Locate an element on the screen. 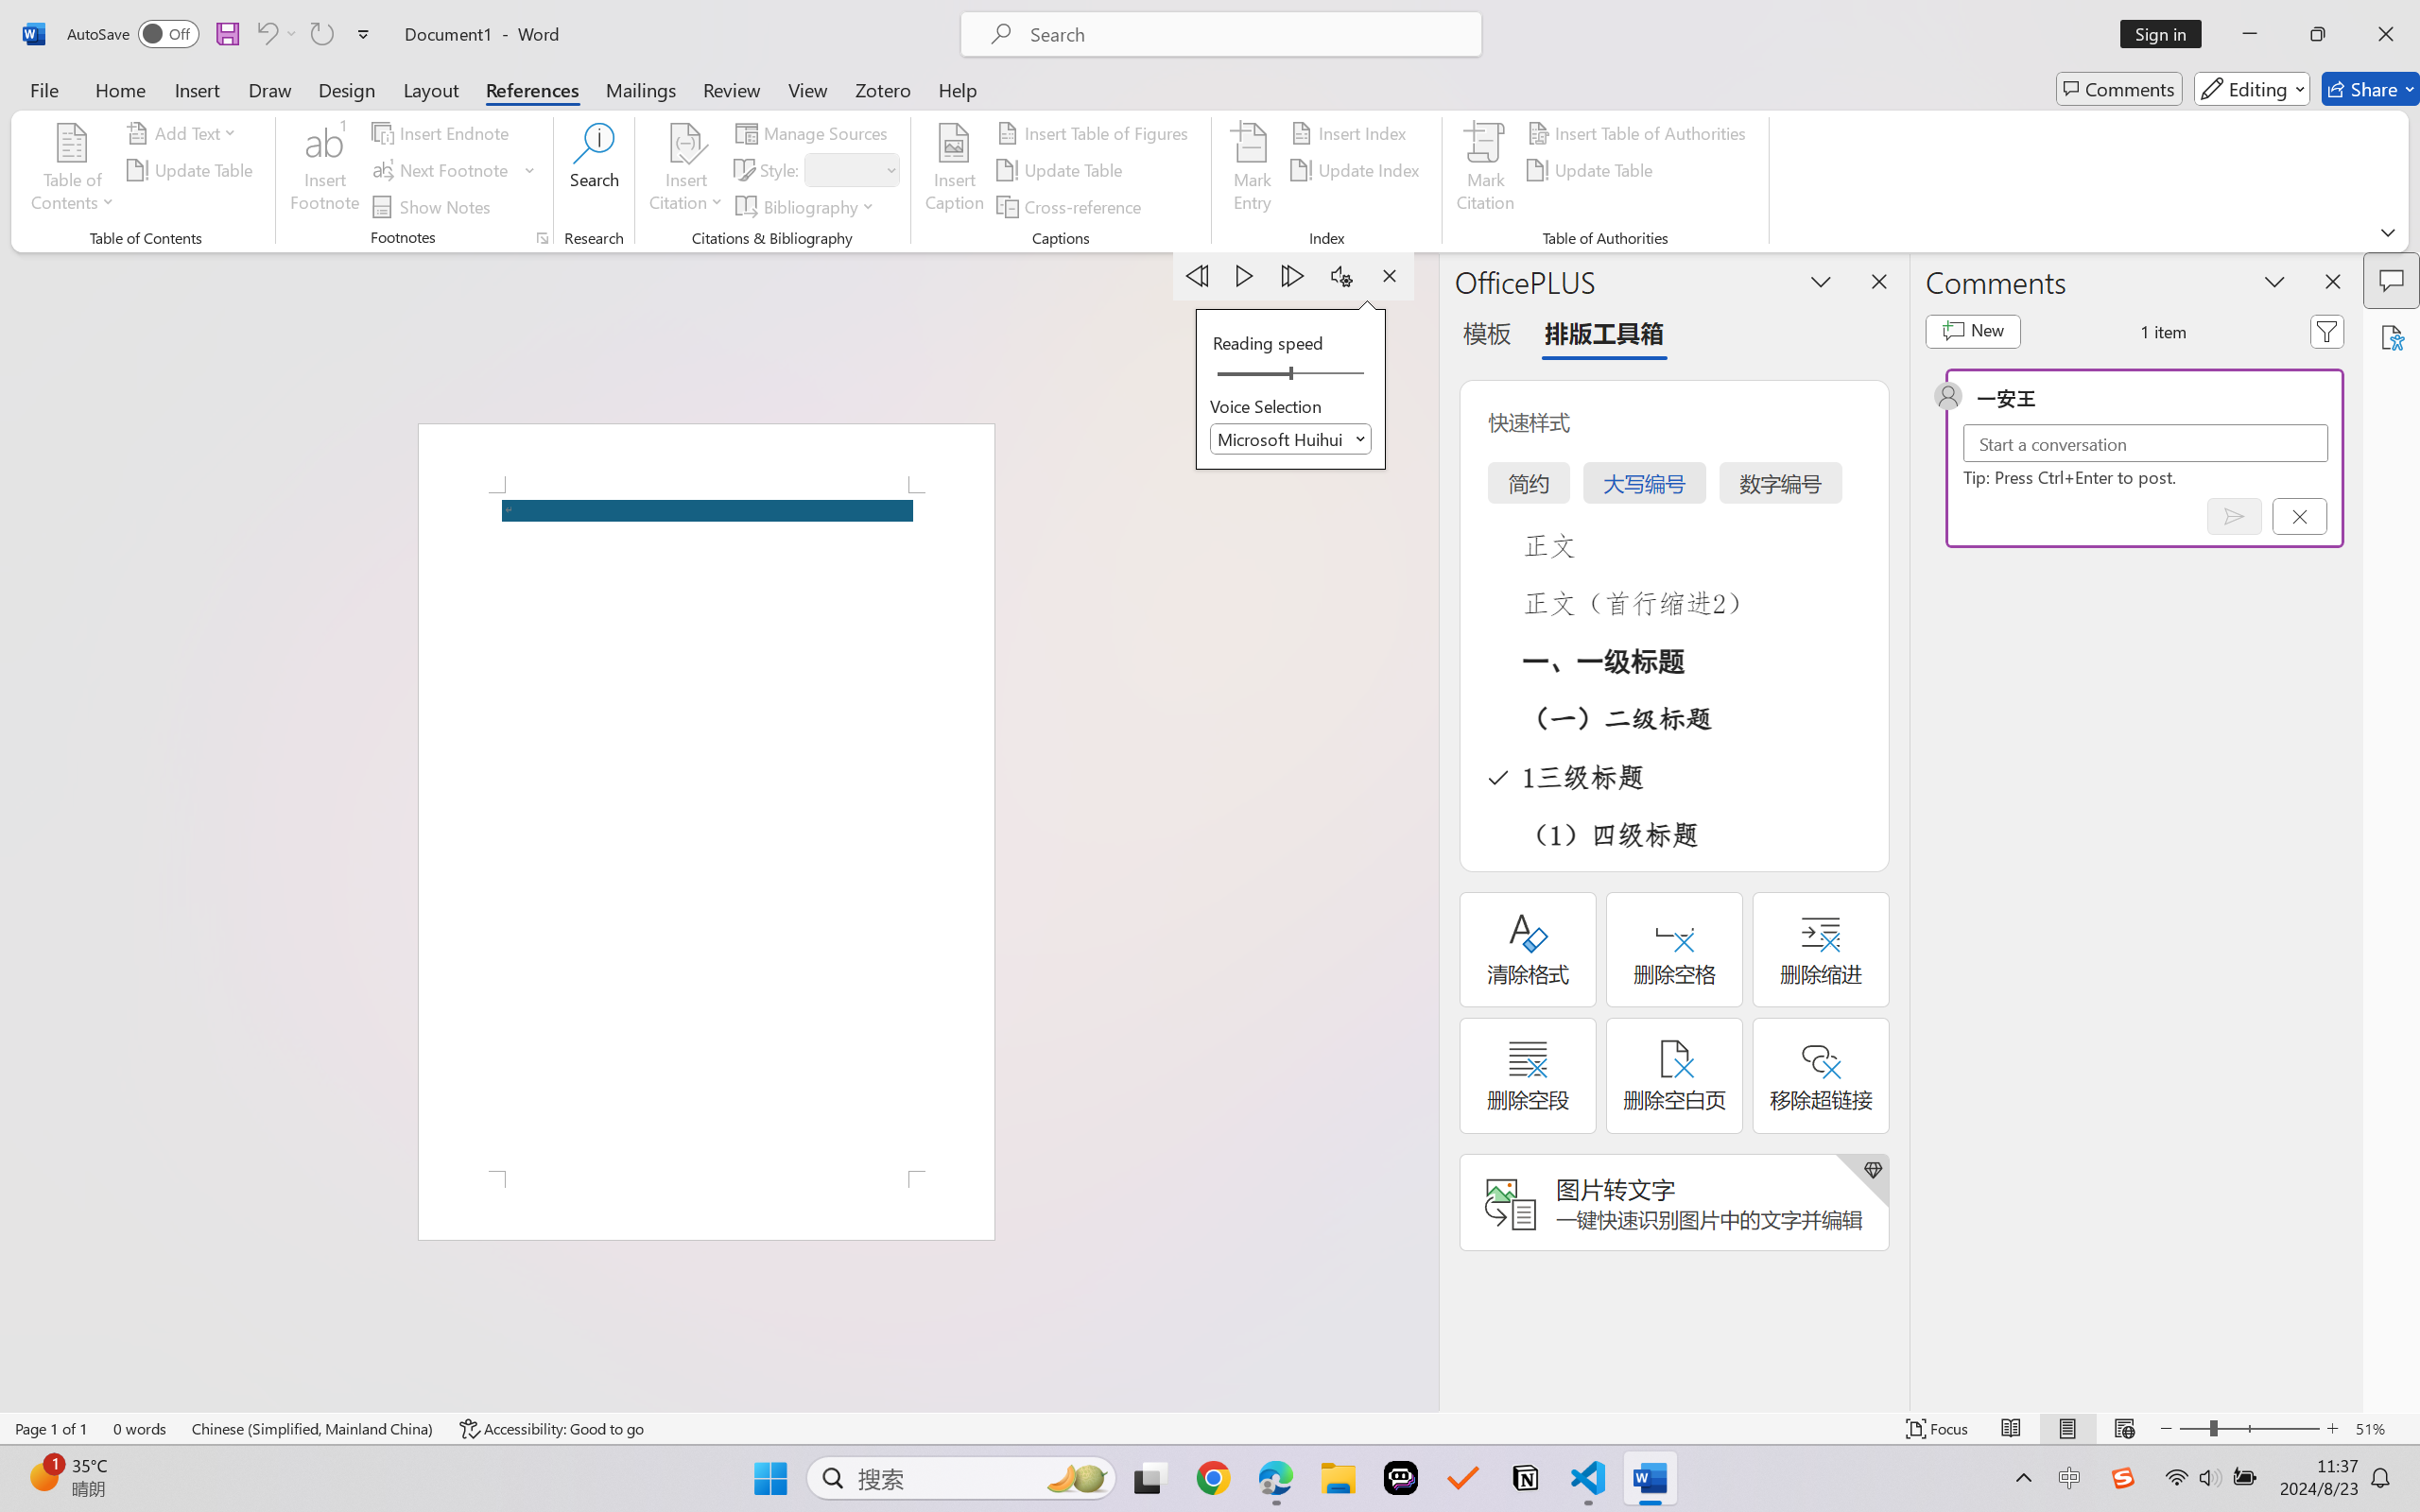 Image resolution: width=2420 pixels, height=1512 pixels. Filter is located at coordinates (2327, 331).